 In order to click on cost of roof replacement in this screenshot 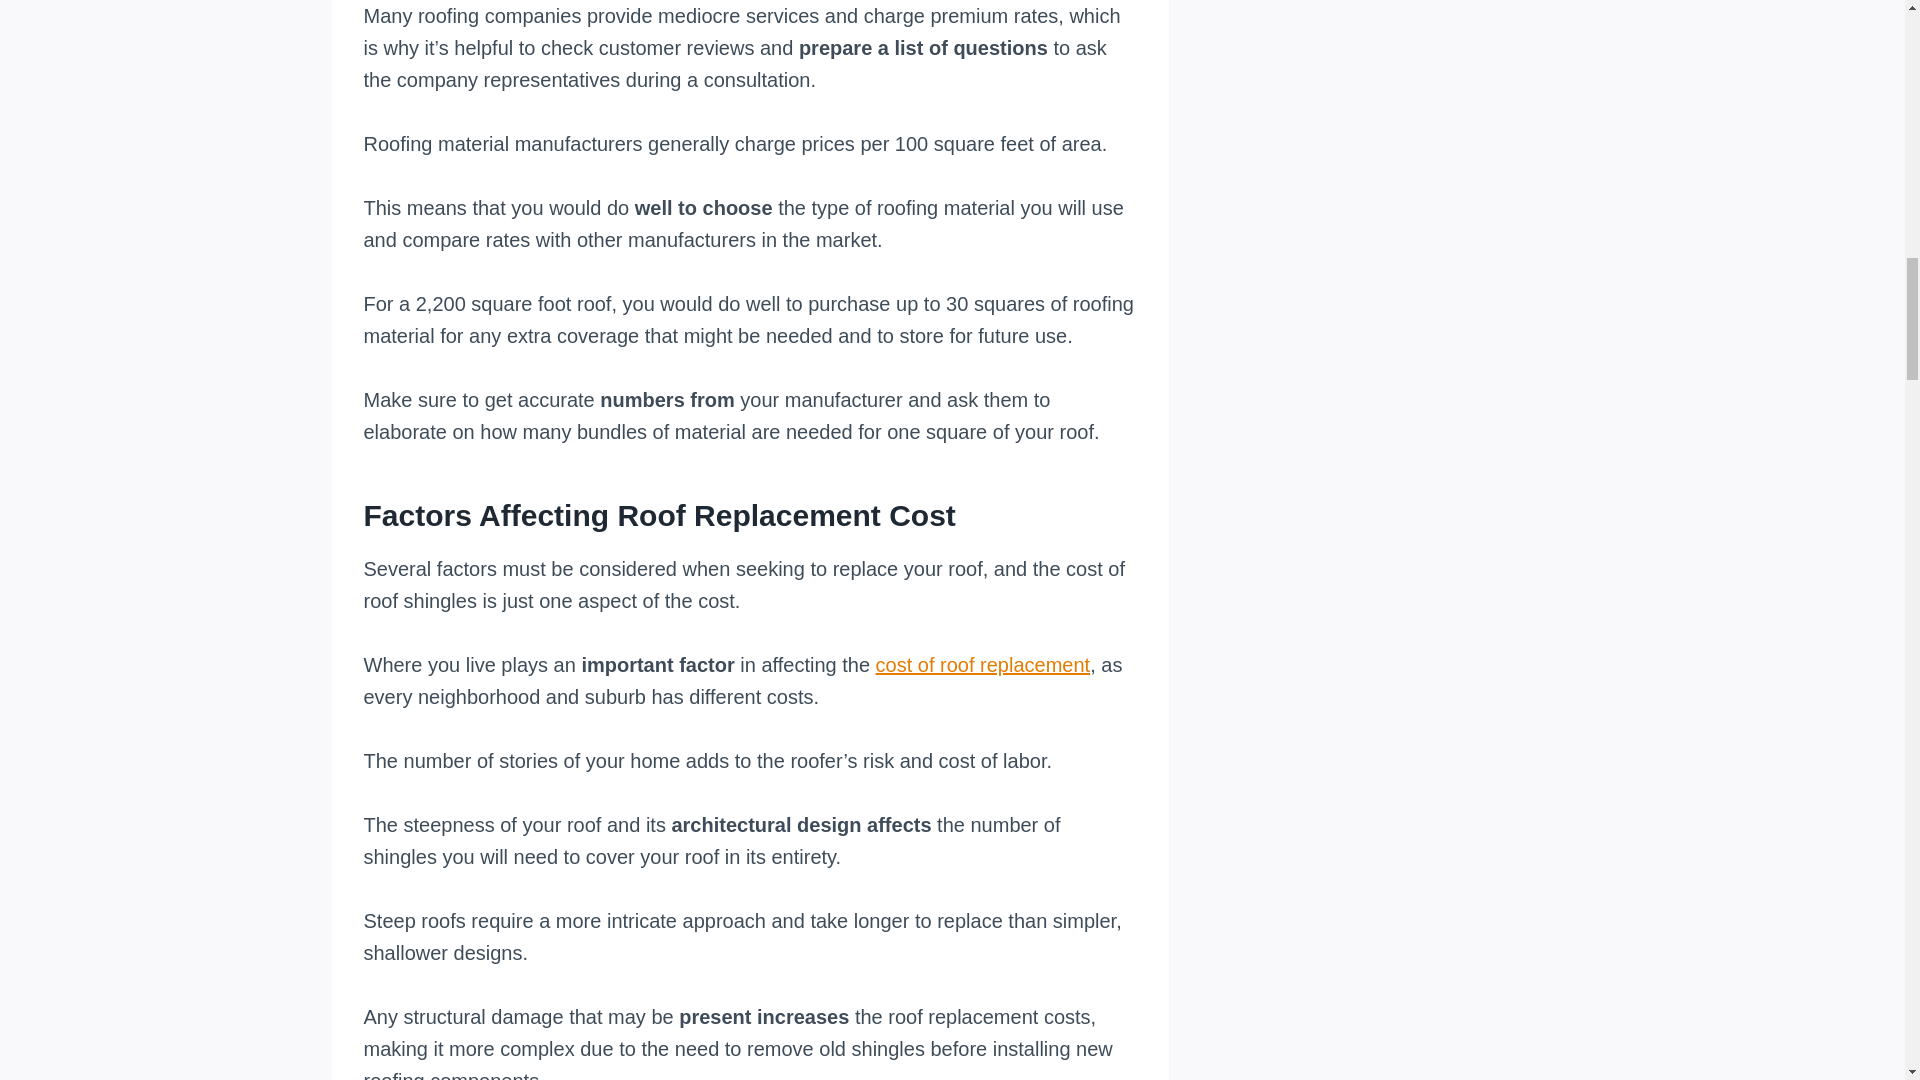, I will do `click(982, 665)`.